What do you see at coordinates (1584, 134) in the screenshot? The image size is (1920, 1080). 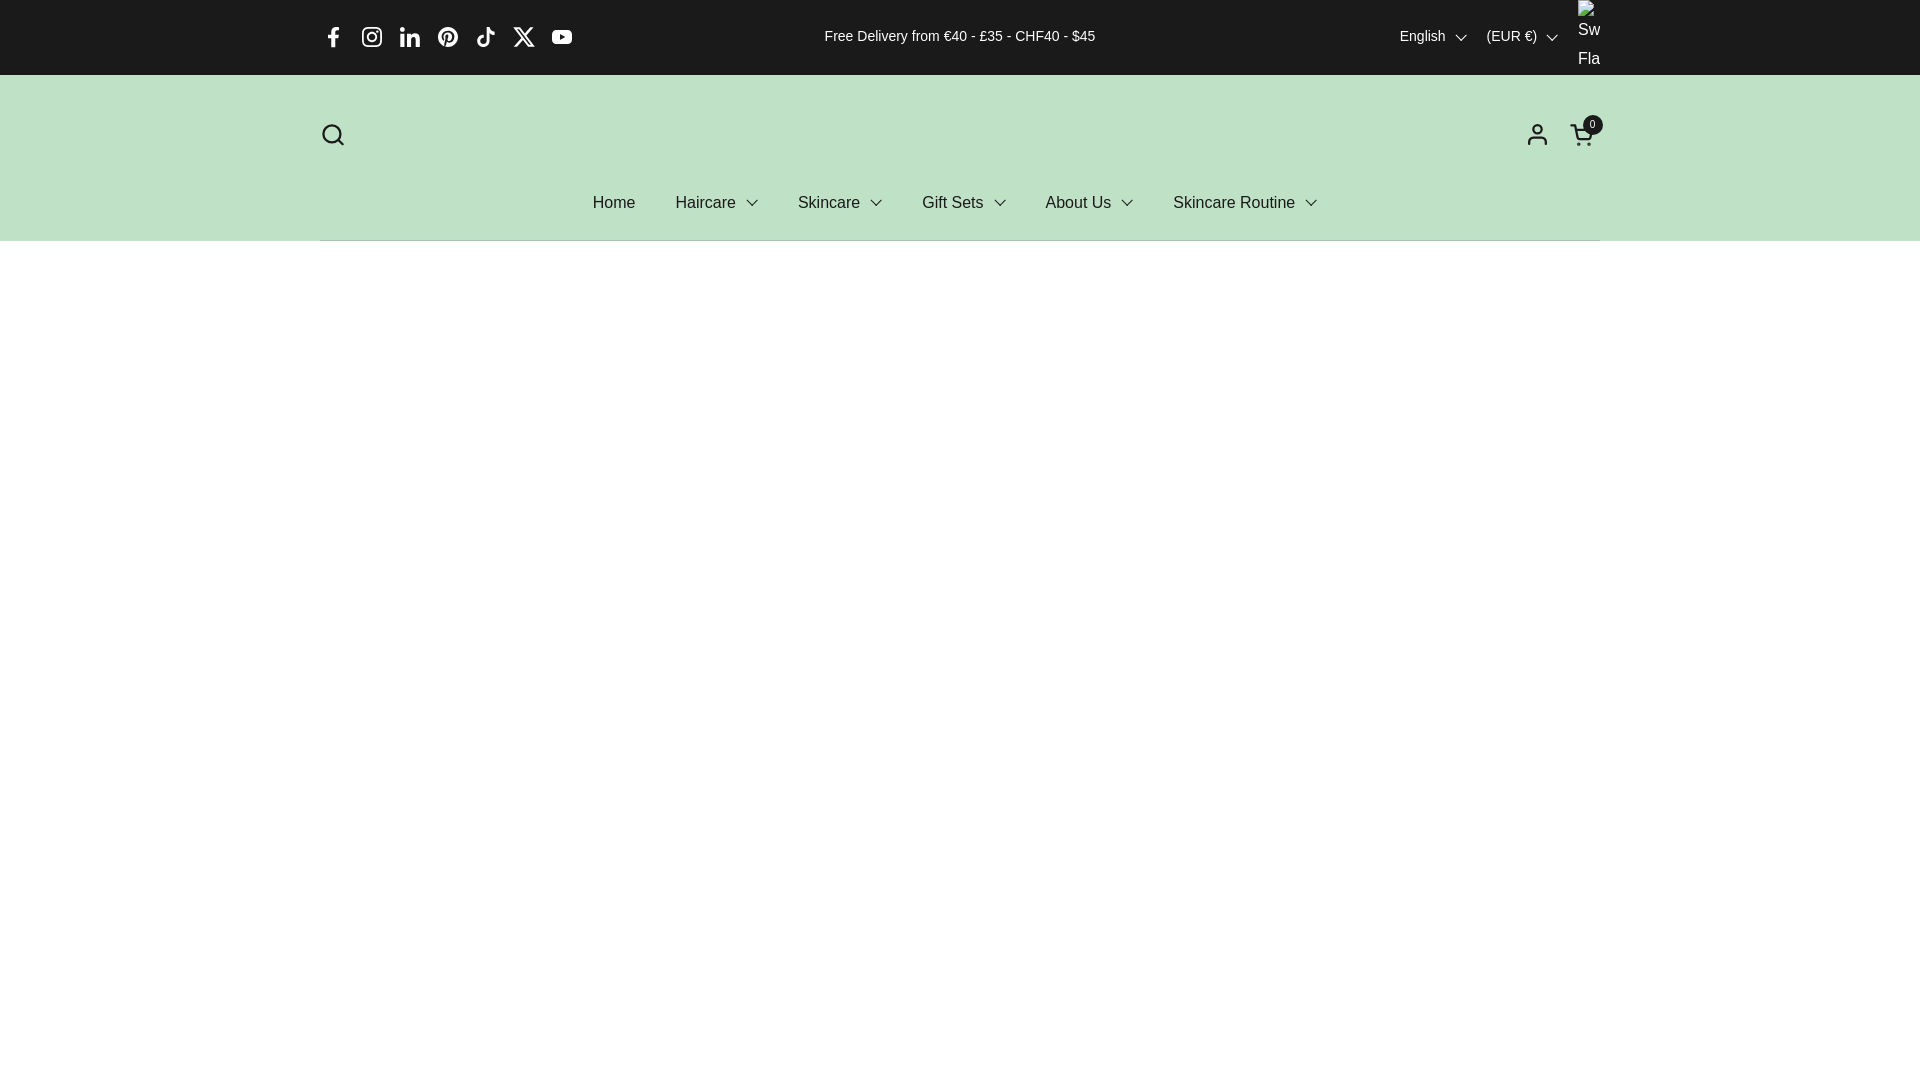 I see `YouTube` at bounding box center [1584, 134].